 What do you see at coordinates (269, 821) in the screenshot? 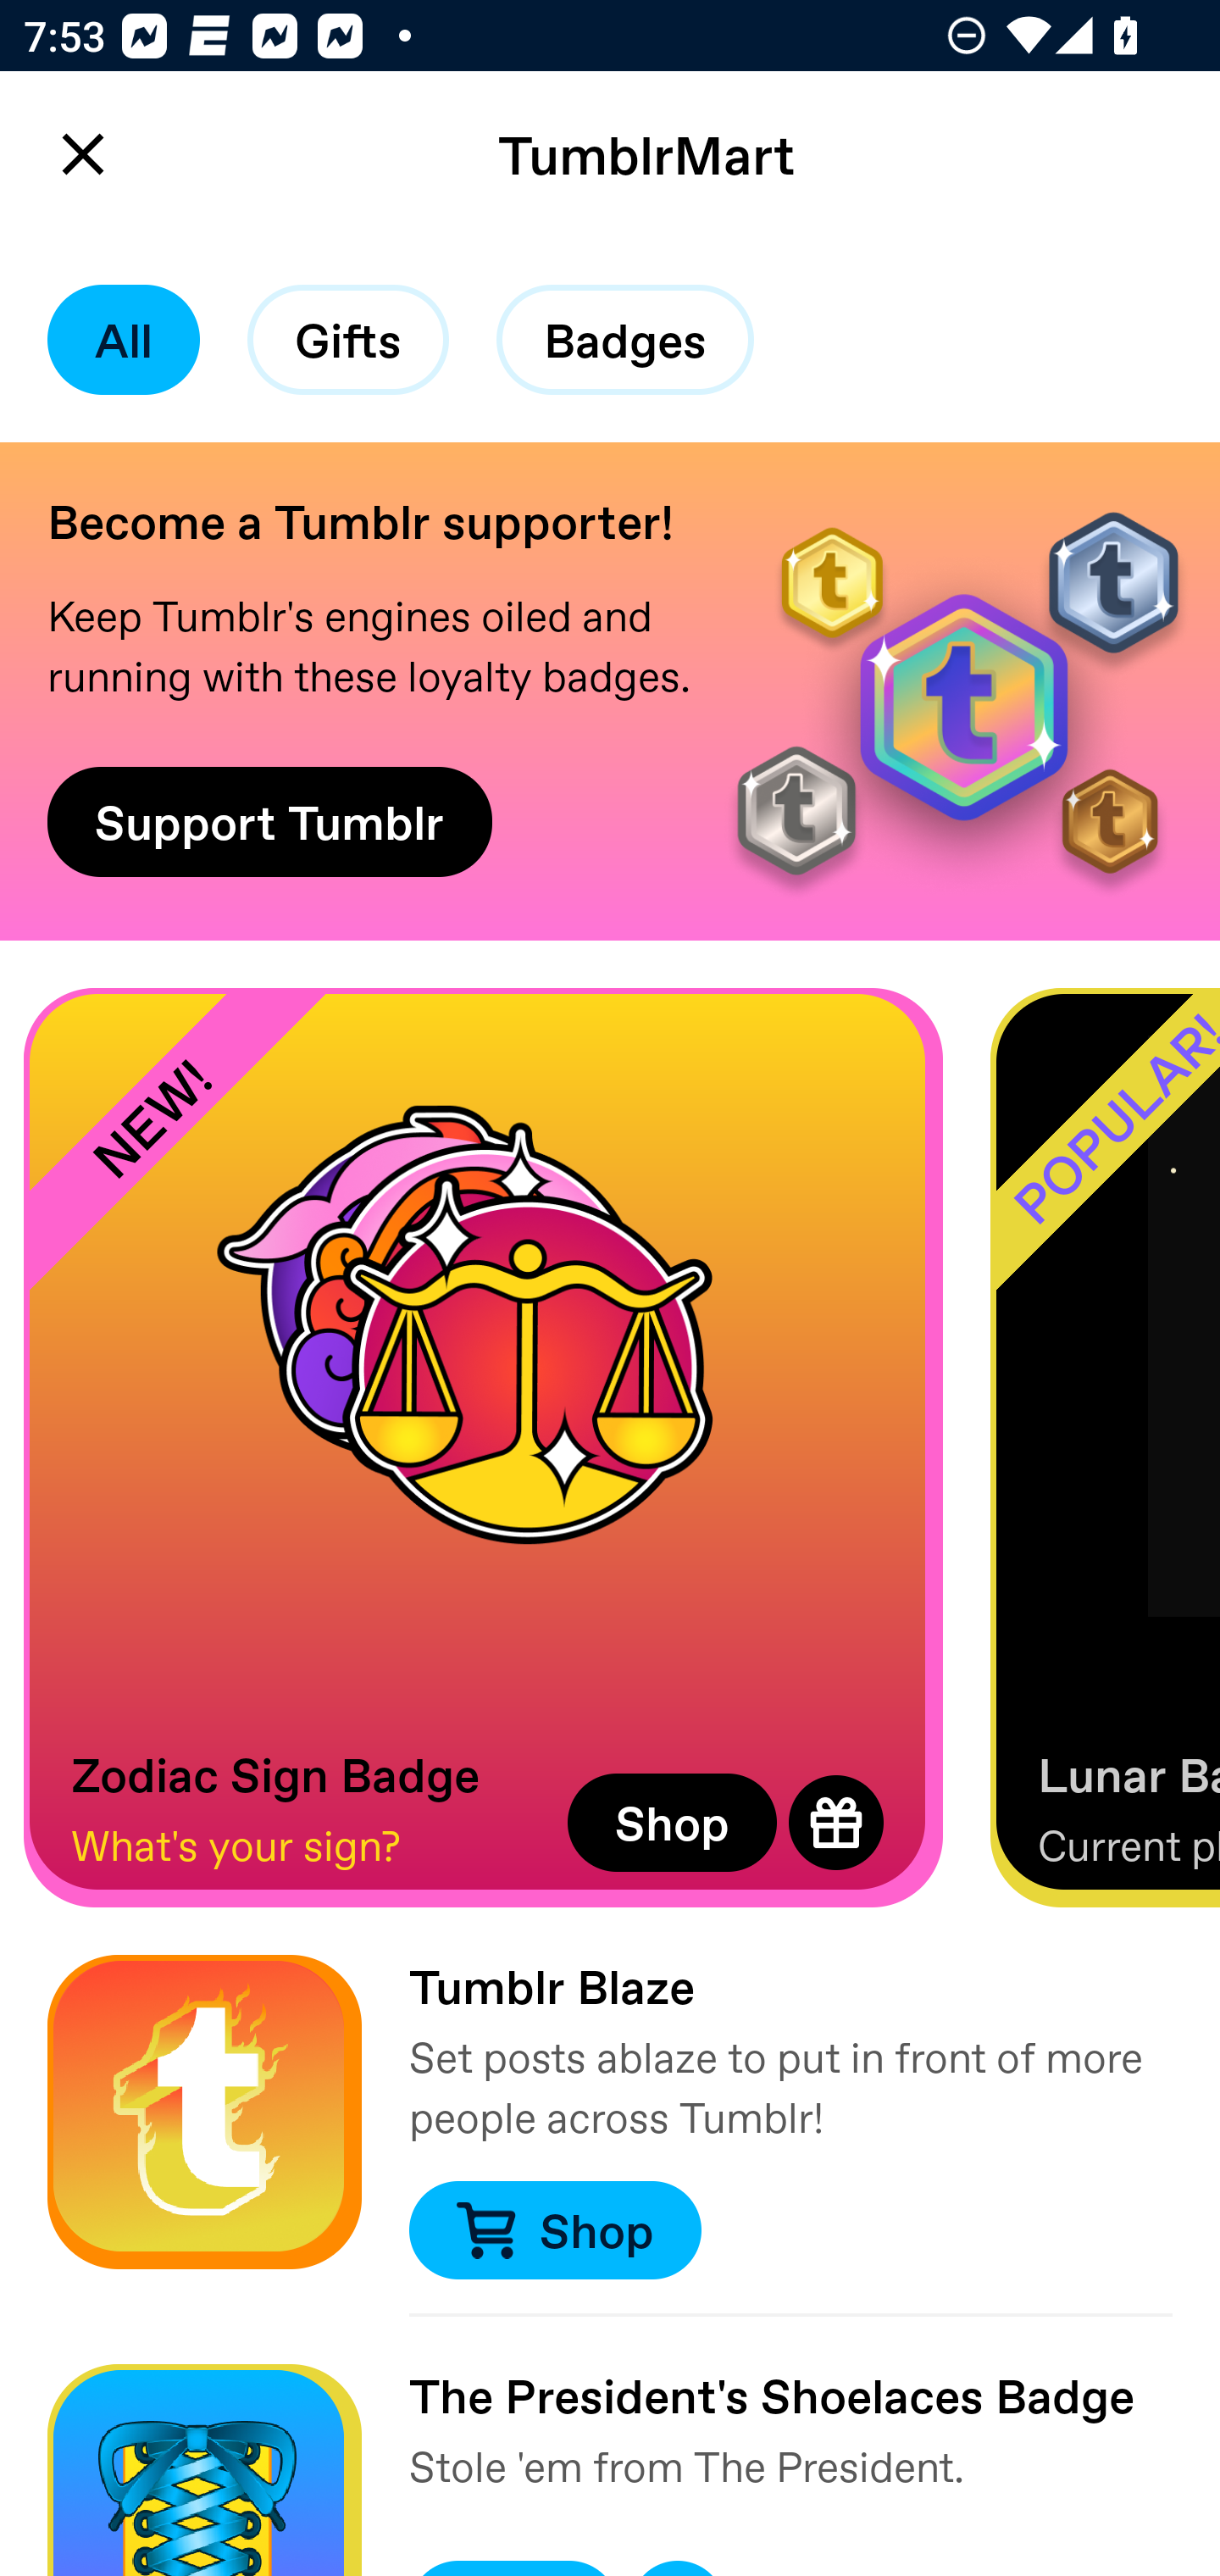
I see `Support Tumblr` at bounding box center [269, 821].